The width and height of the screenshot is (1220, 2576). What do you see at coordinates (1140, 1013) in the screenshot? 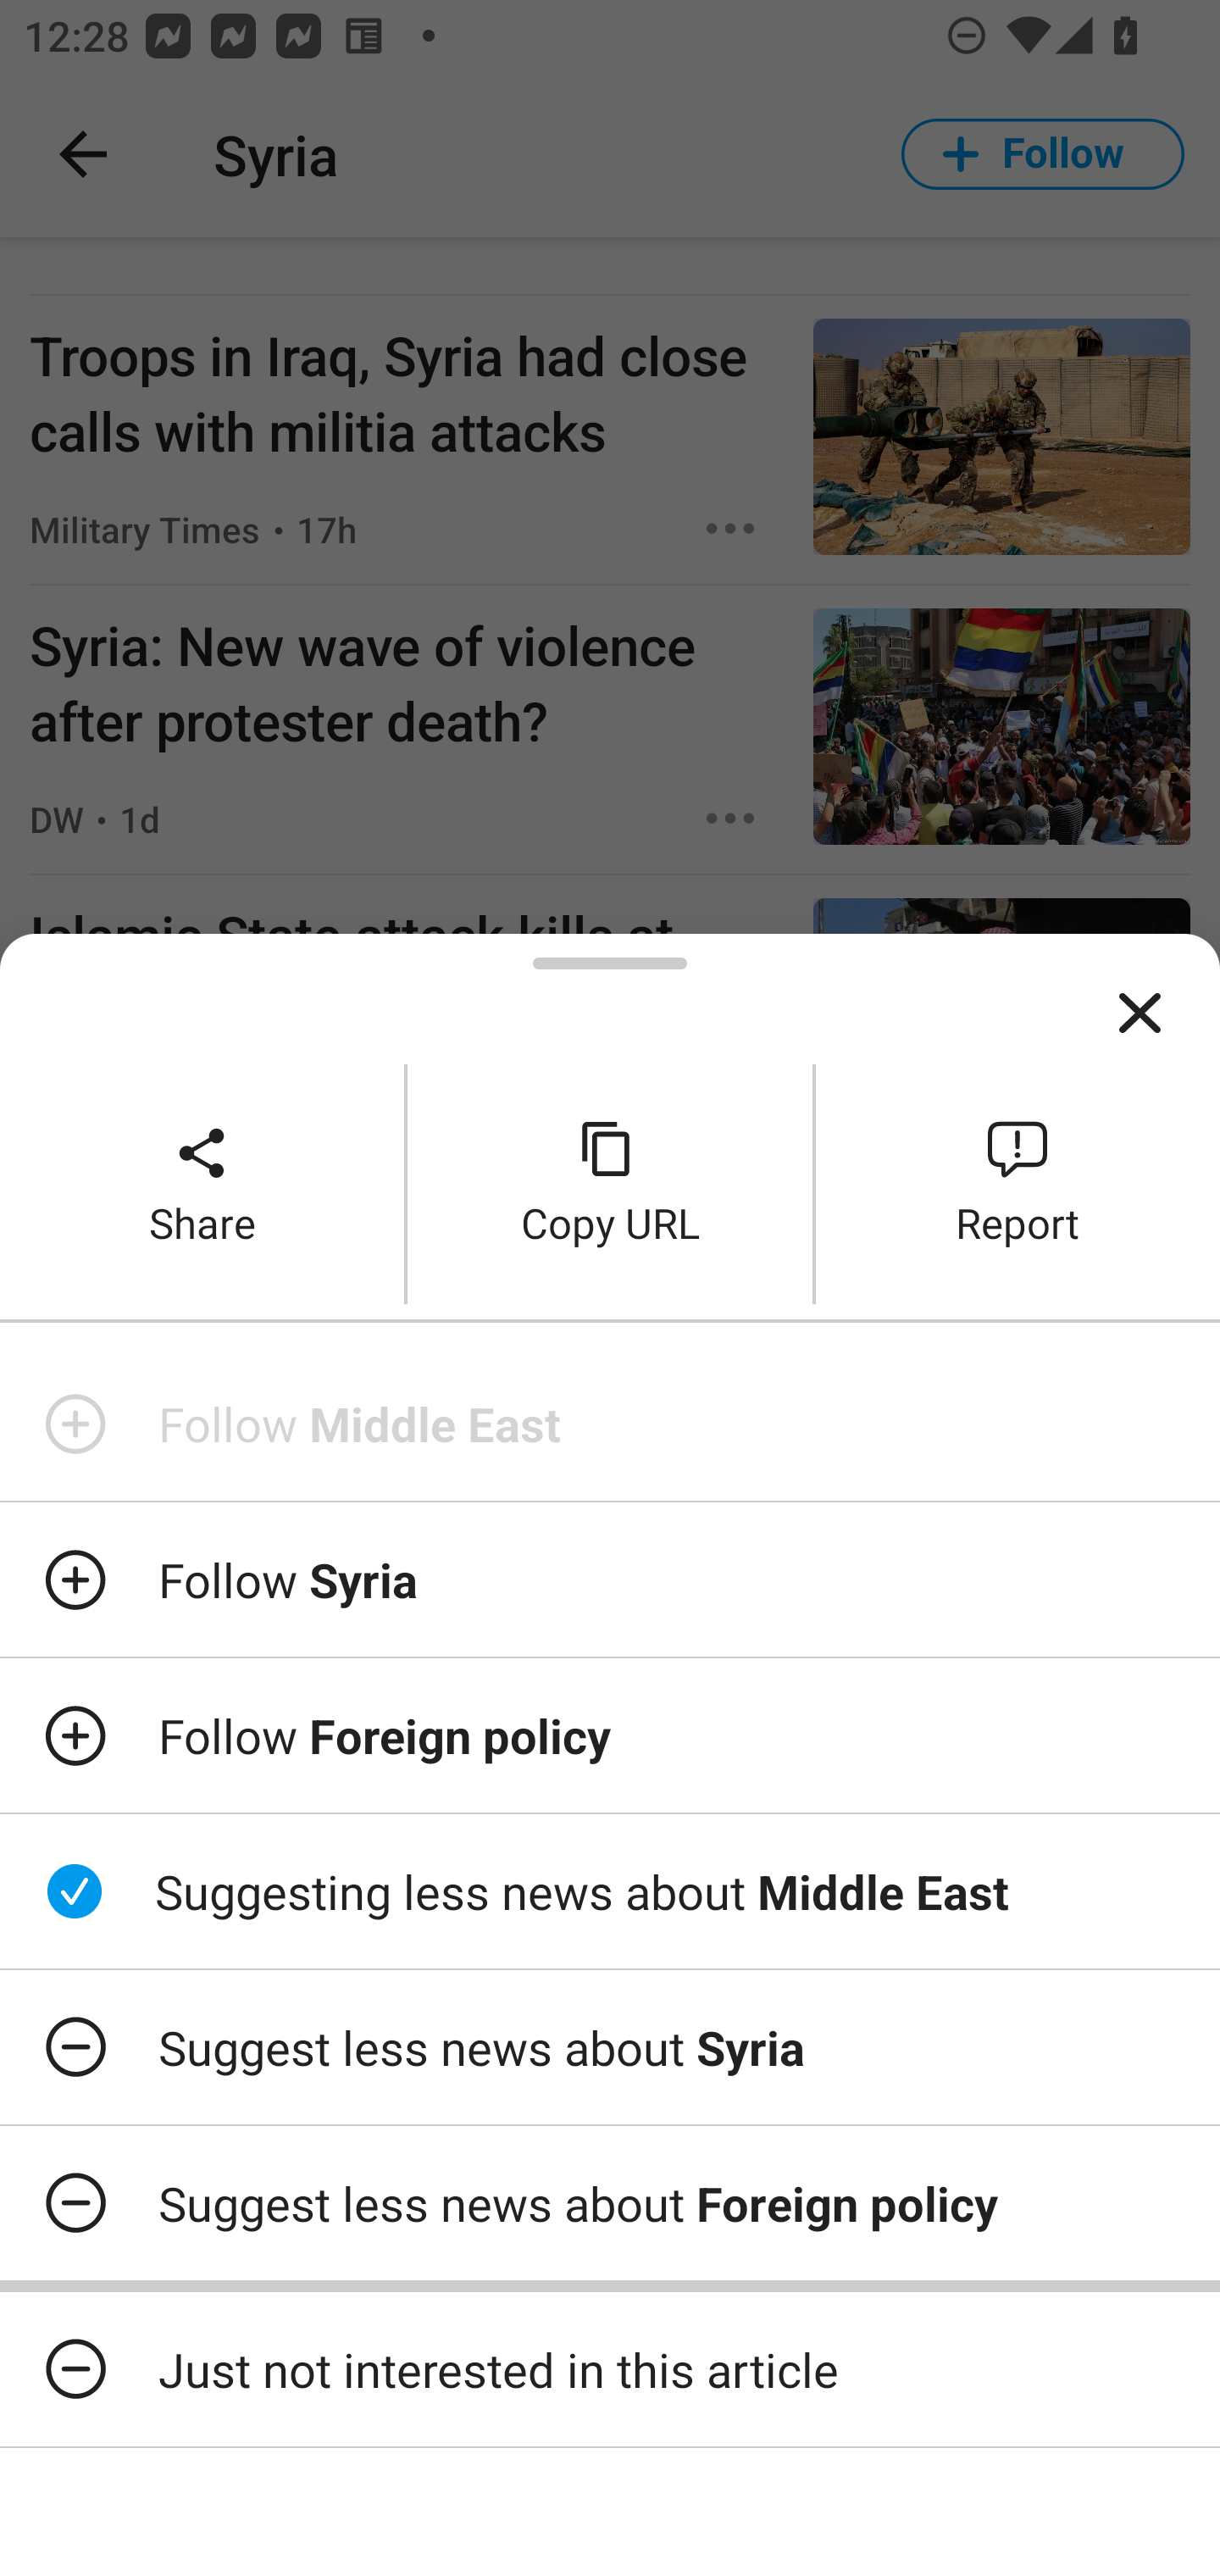
I see `Close` at bounding box center [1140, 1013].